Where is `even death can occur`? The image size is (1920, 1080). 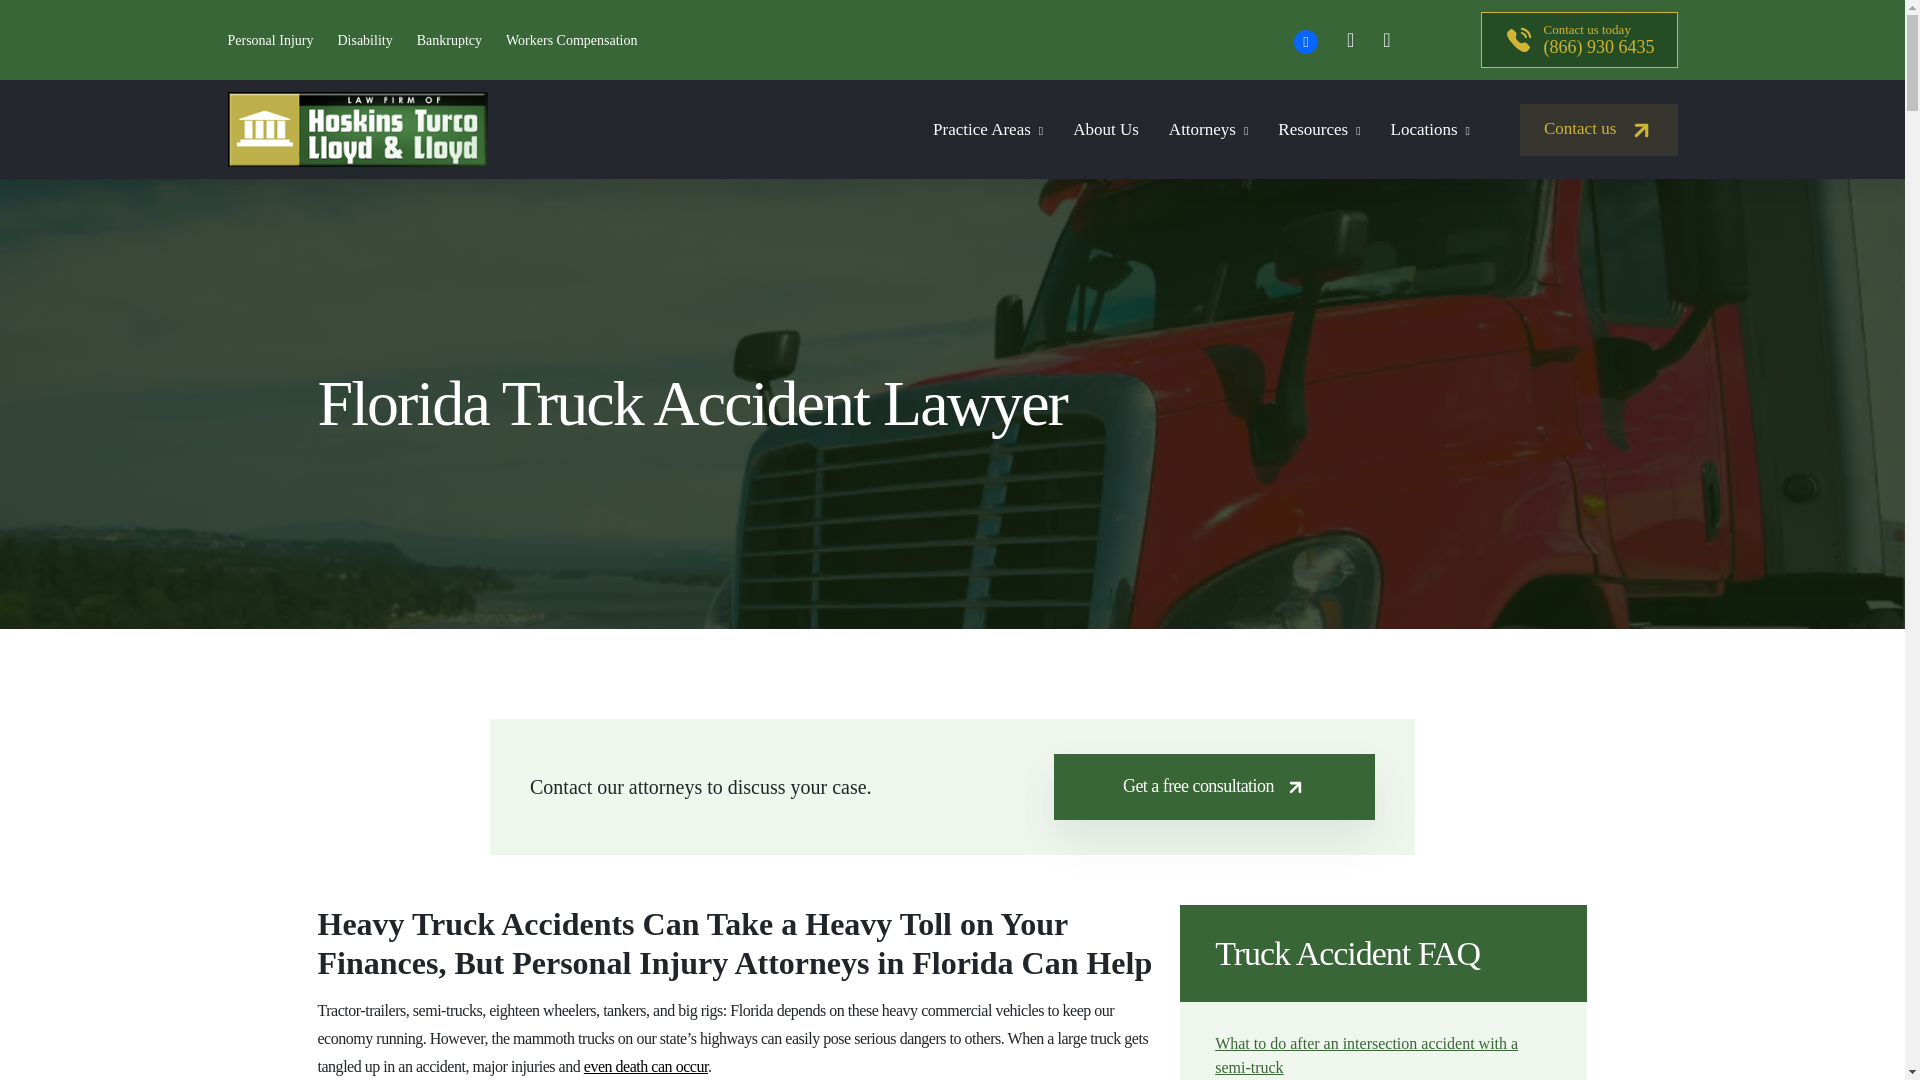
even death can occur is located at coordinates (646, 1066).